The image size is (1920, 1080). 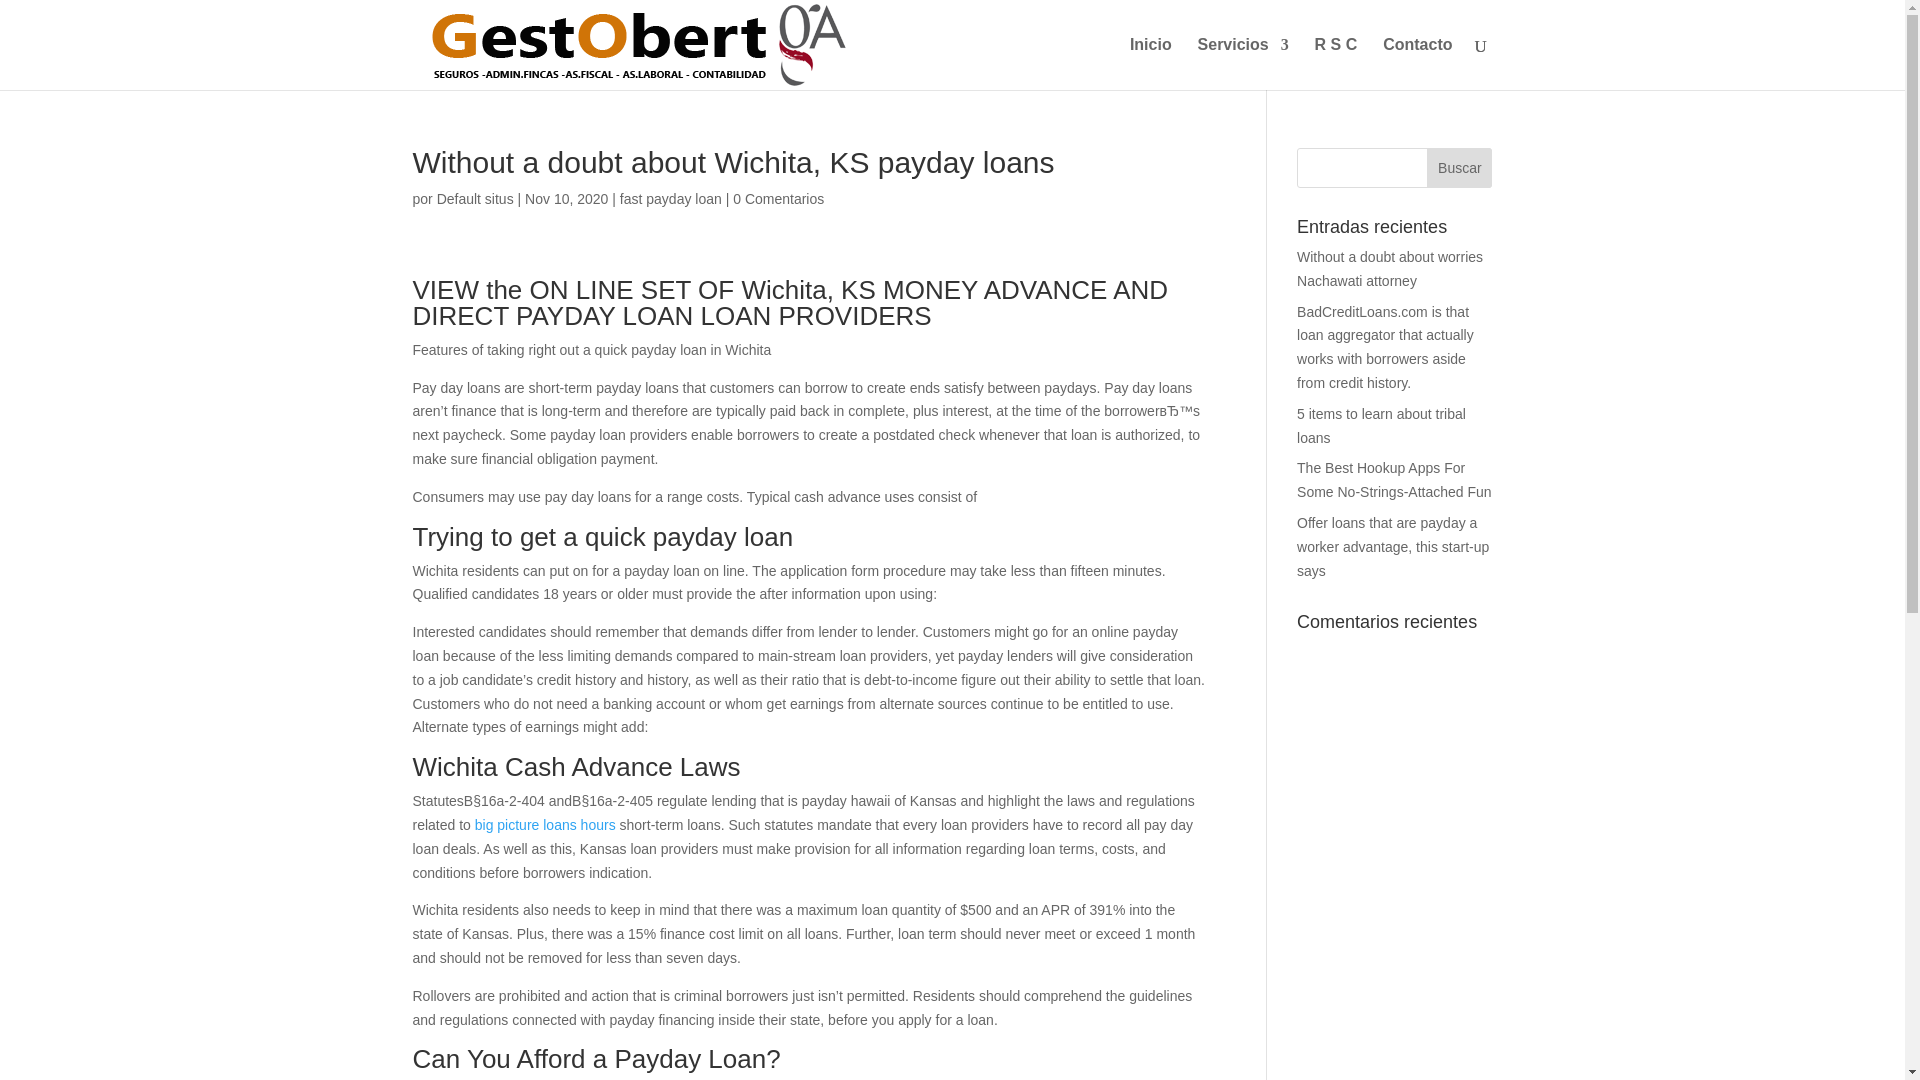 I want to click on fast payday loan, so click(x=670, y=199).